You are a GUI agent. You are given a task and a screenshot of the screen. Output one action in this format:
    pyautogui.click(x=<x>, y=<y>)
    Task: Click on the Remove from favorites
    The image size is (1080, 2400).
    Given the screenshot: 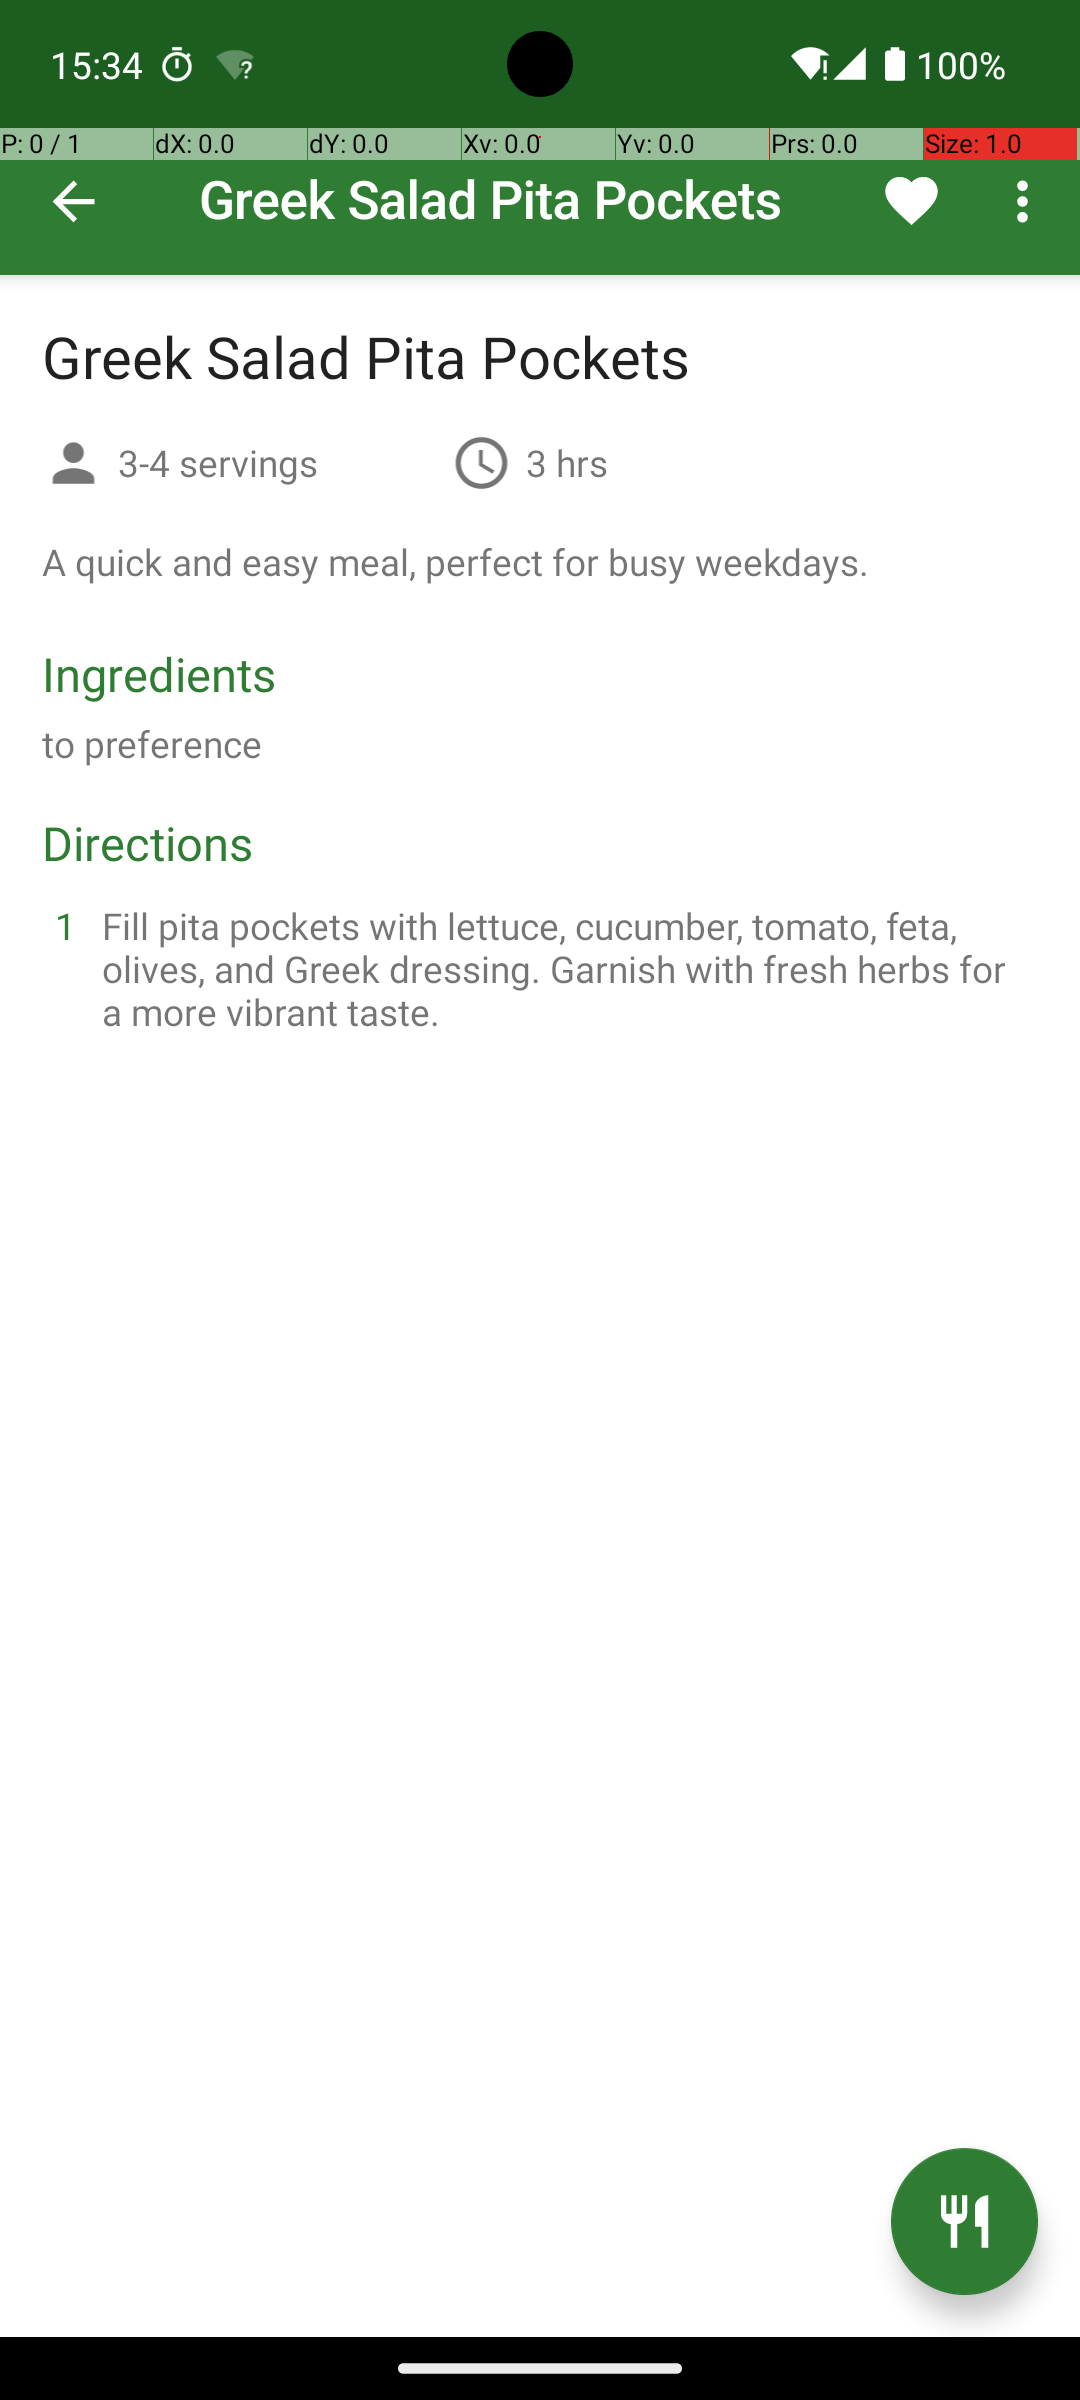 What is the action you would take?
    pyautogui.click(x=912, y=201)
    